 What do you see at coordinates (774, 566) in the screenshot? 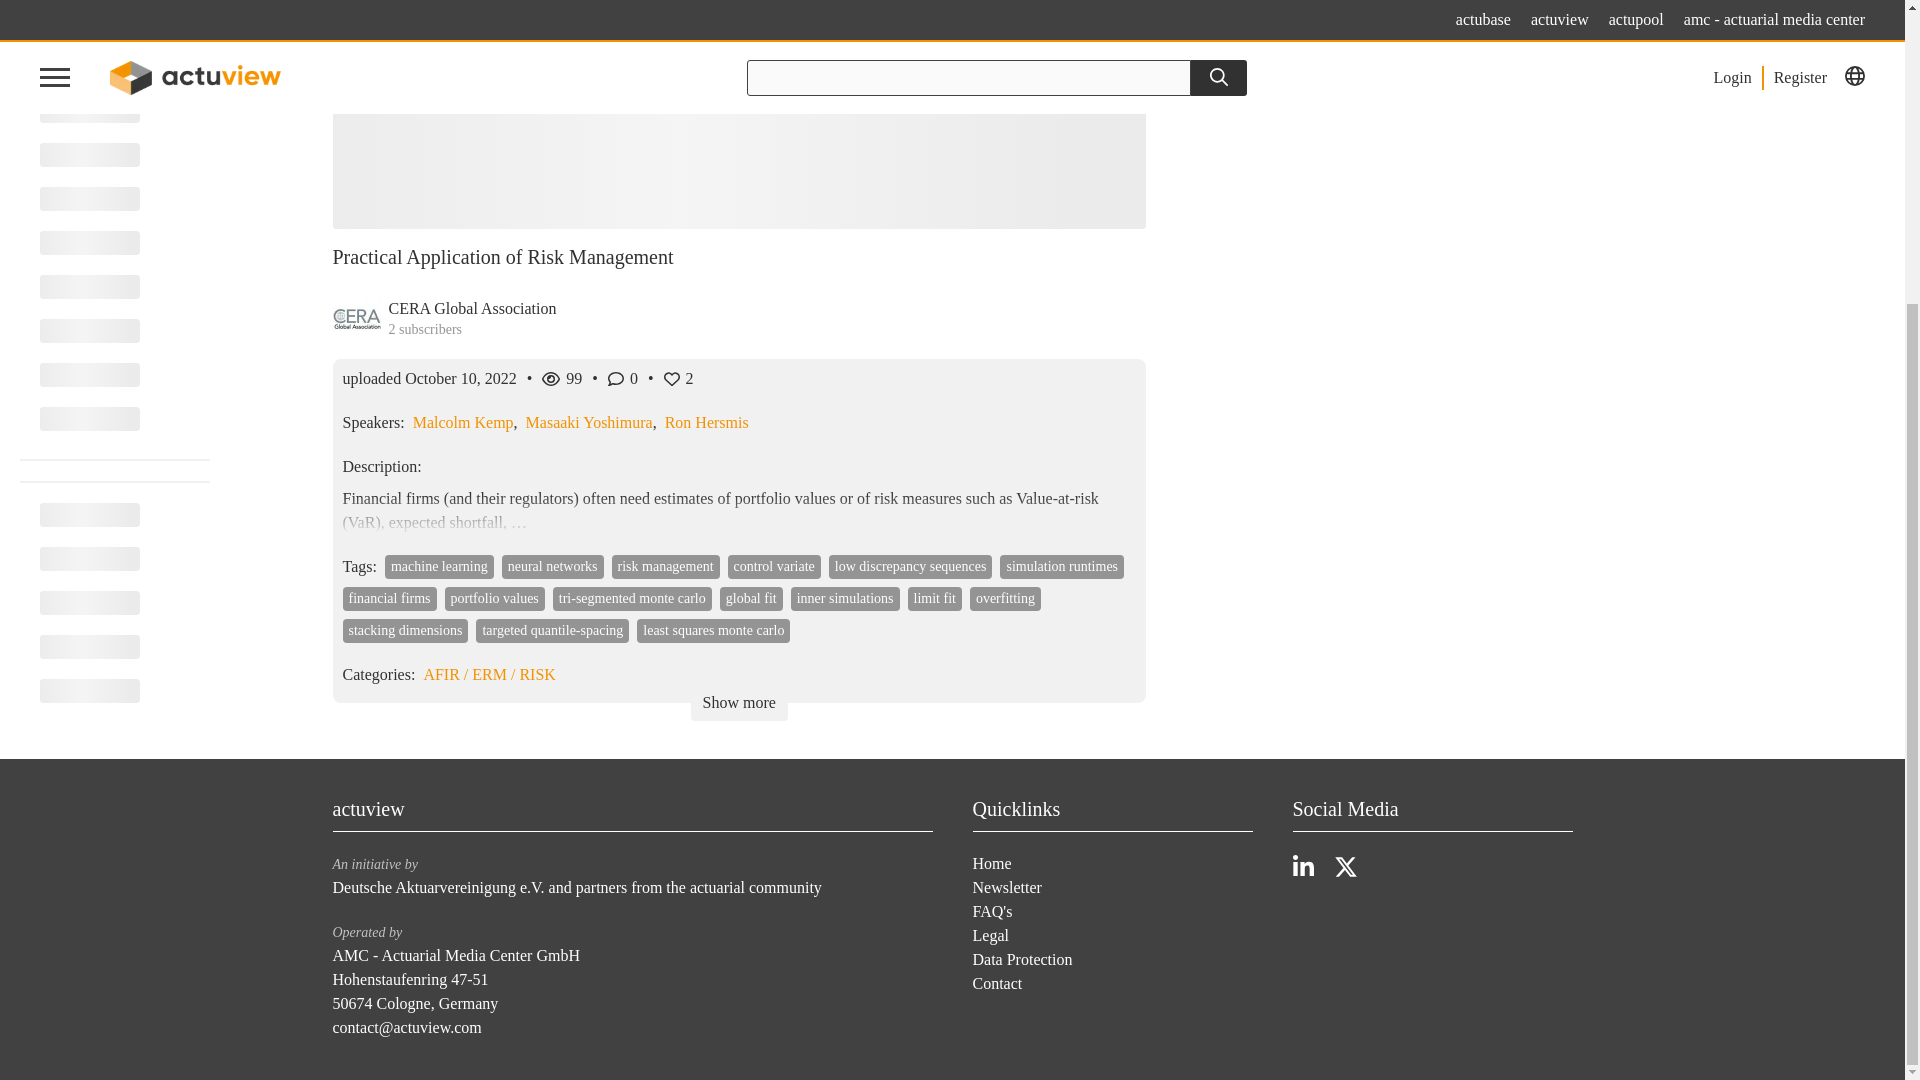
I see `control variate` at bounding box center [774, 566].